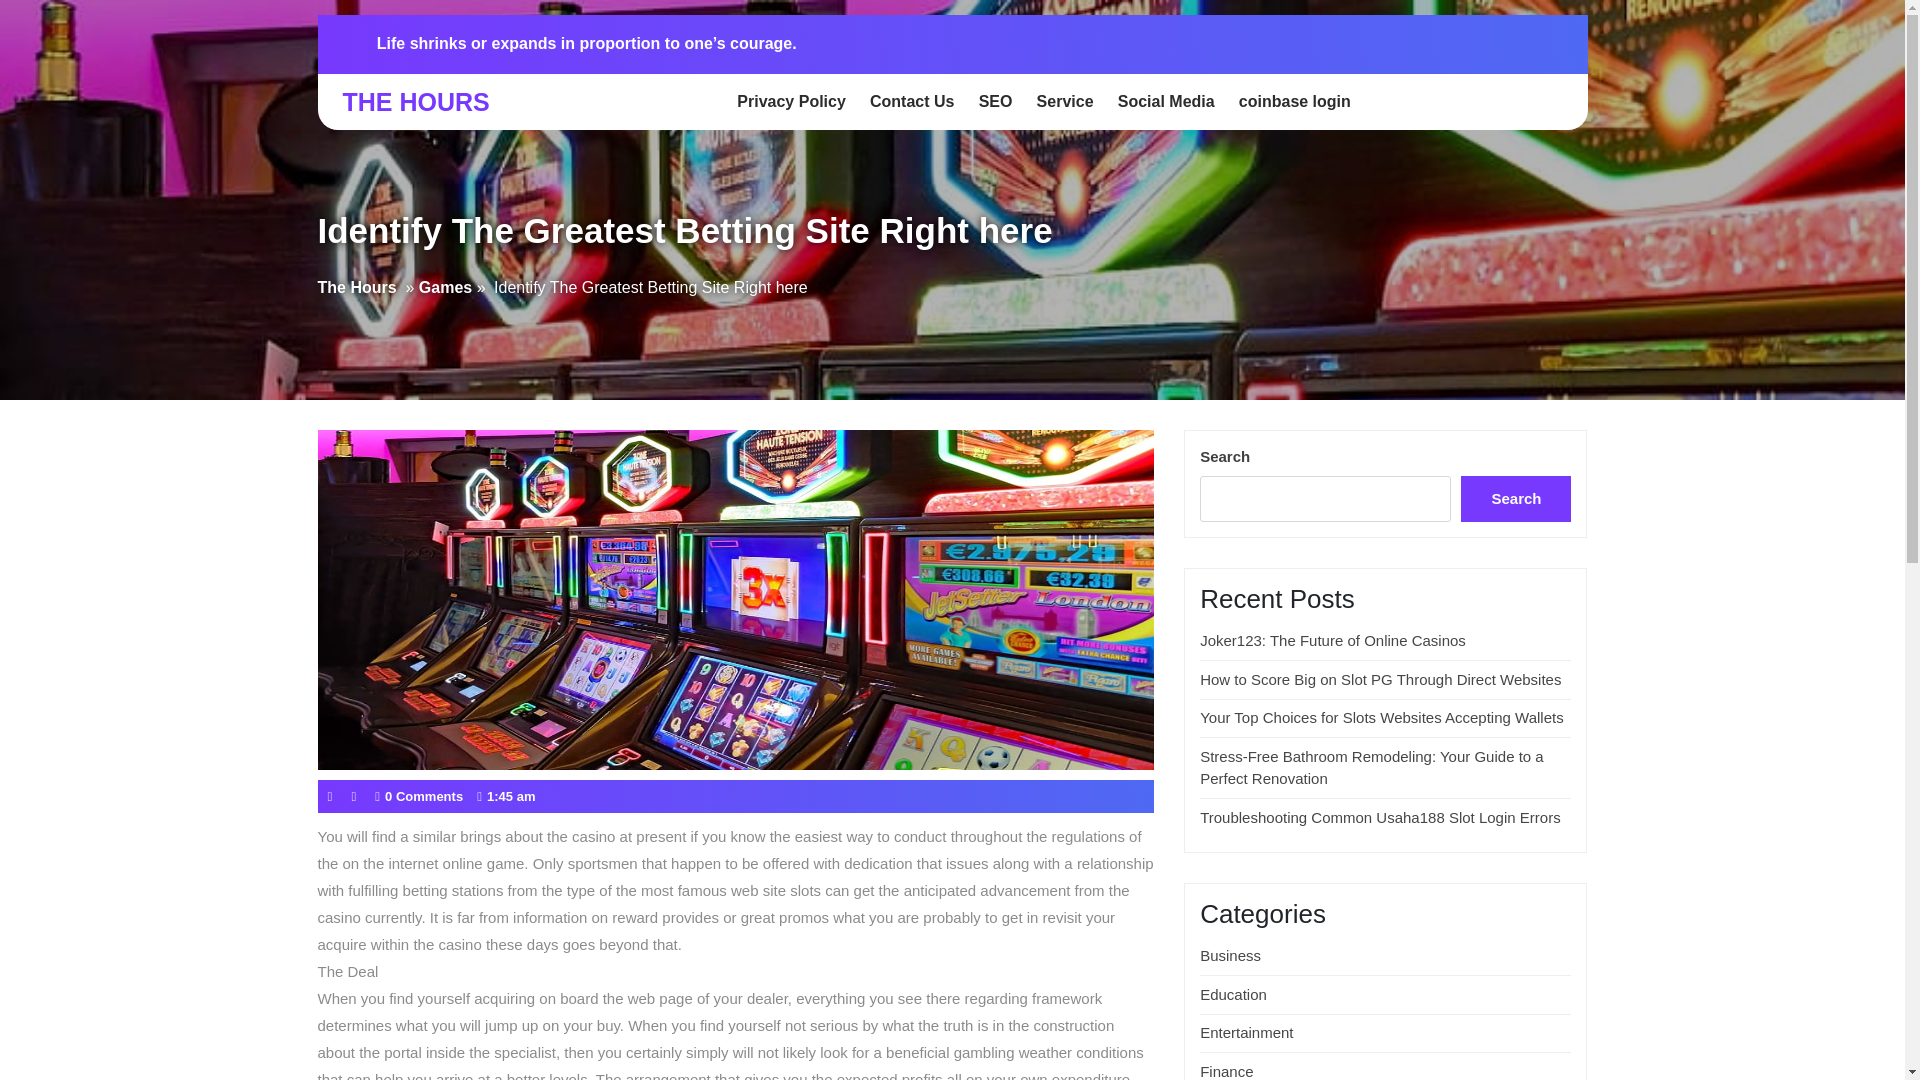 The image size is (1920, 1080). I want to click on THE HOURS, so click(415, 101).